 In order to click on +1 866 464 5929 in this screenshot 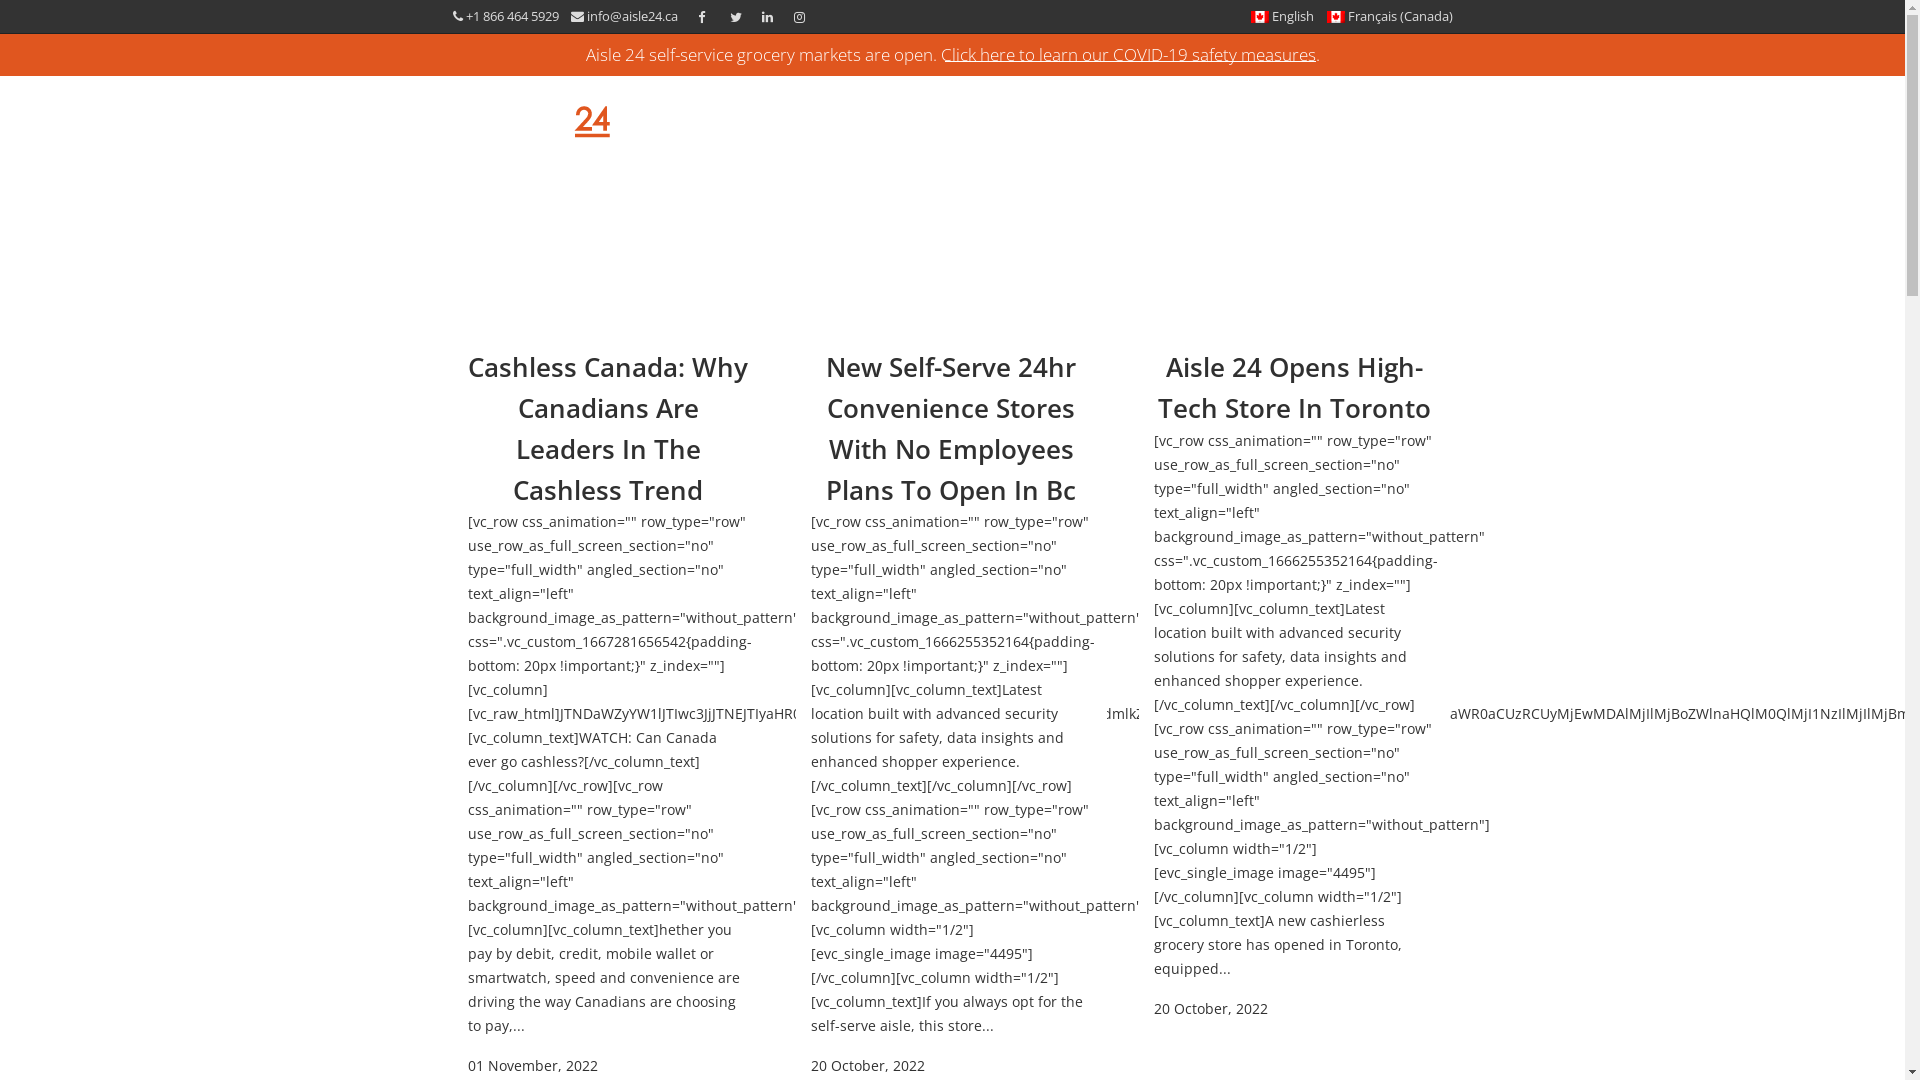, I will do `click(514, 16)`.